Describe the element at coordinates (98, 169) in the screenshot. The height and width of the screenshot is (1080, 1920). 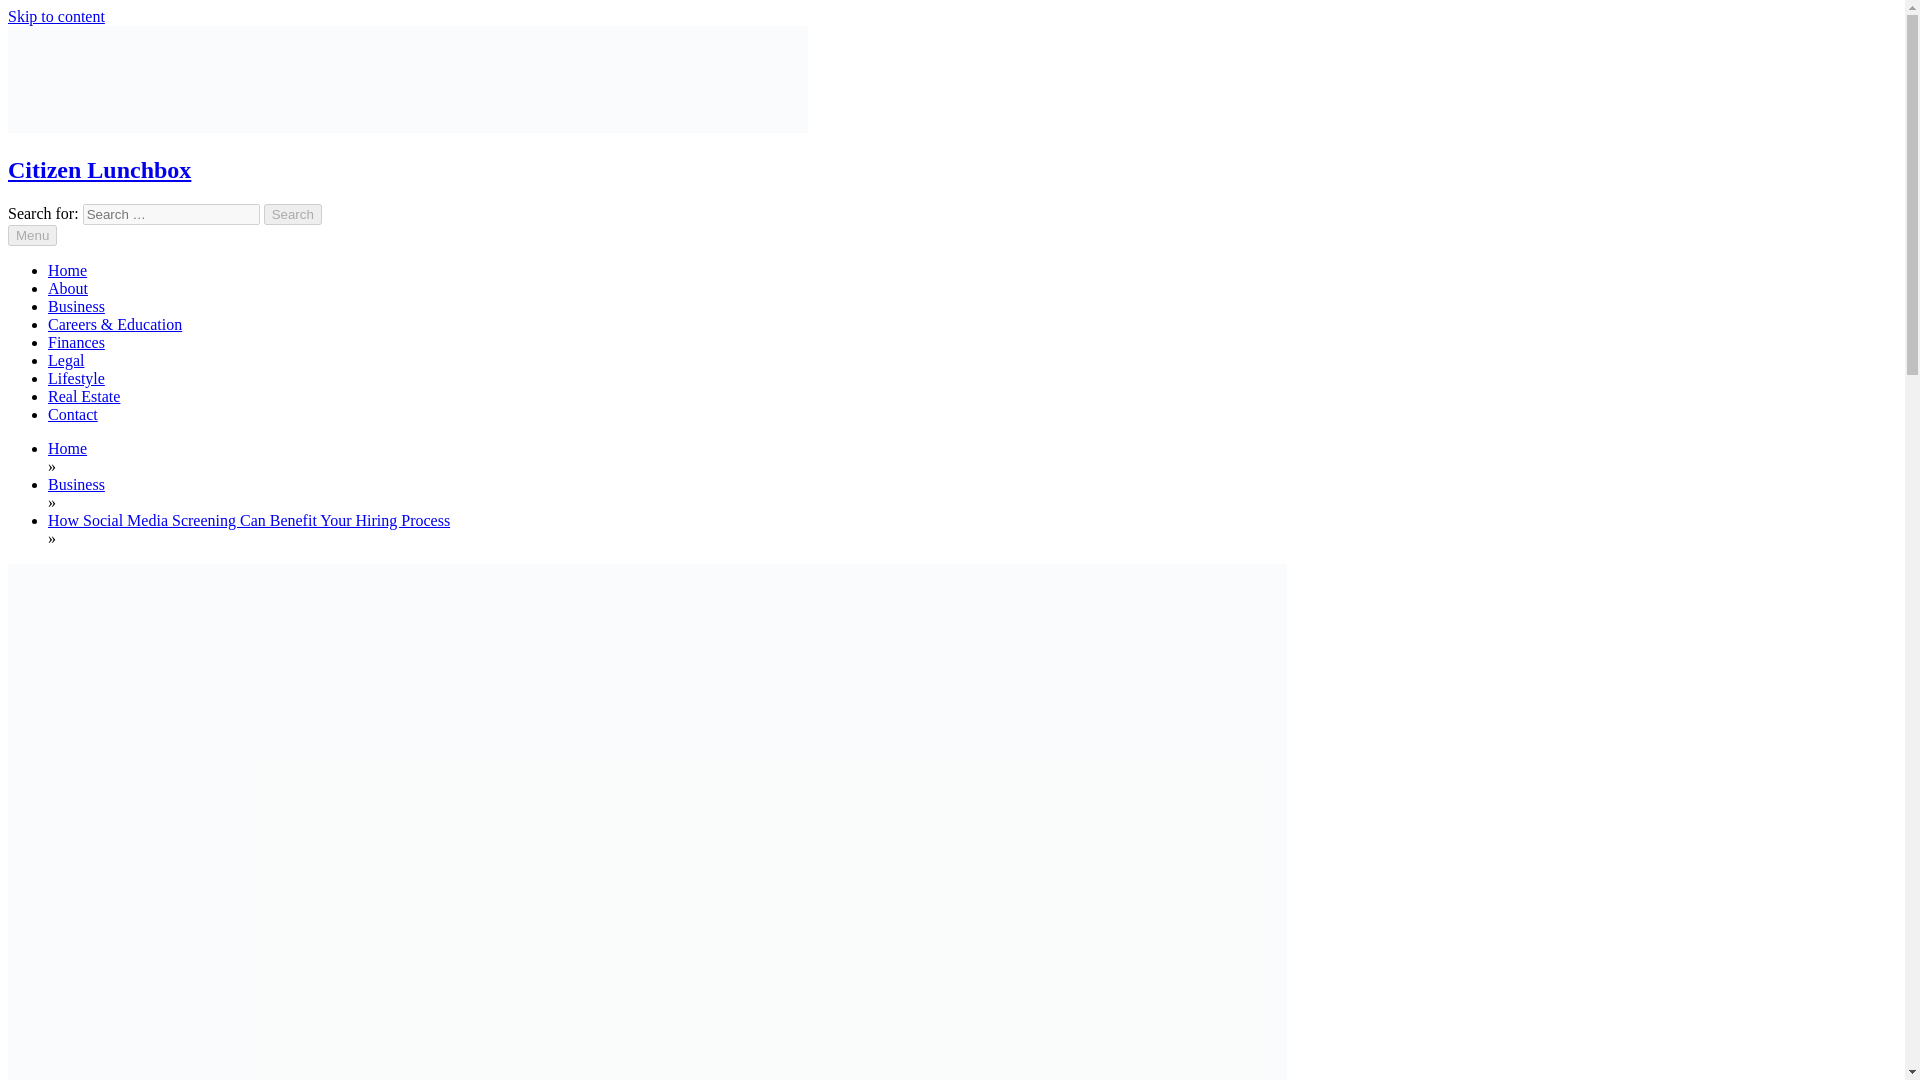
I see `Citizen Lunchbox` at that location.